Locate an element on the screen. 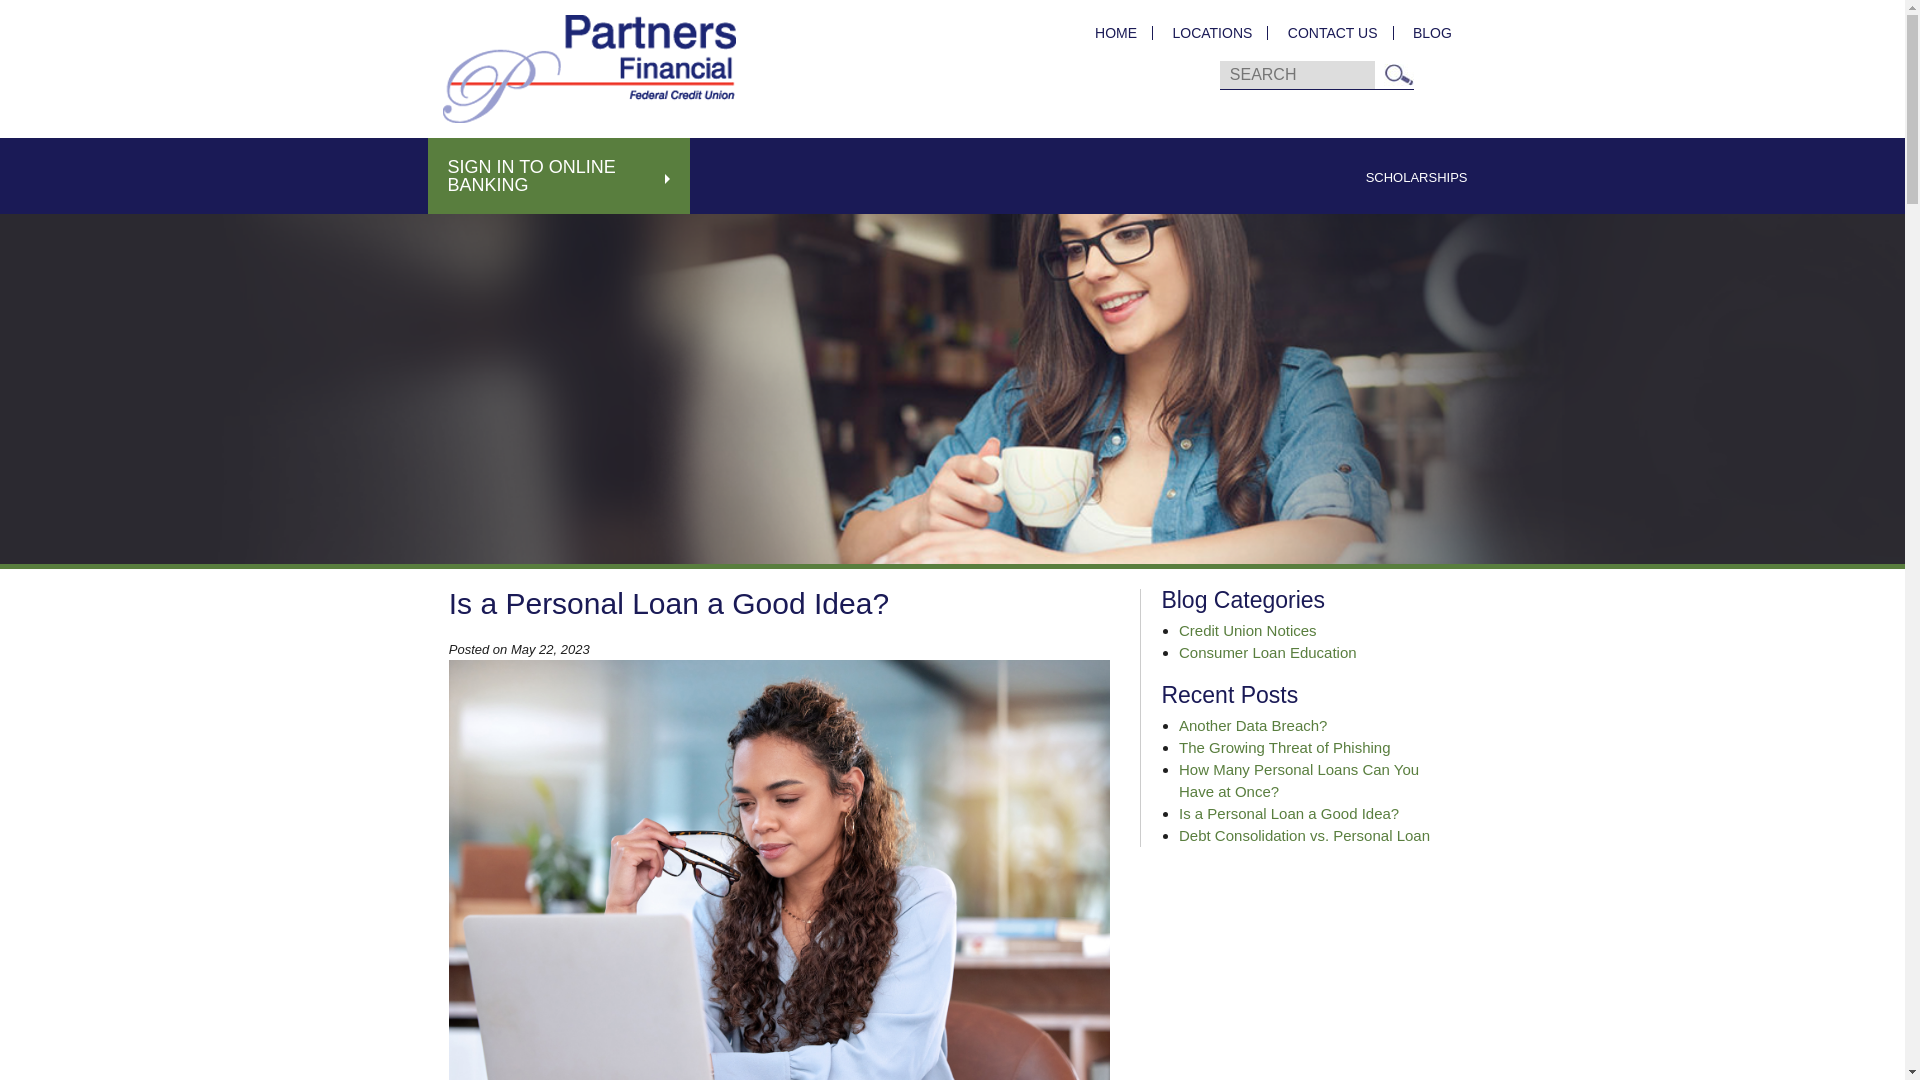  Is a Personal Loan a Good Idea? is located at coordinates (1288, 812).